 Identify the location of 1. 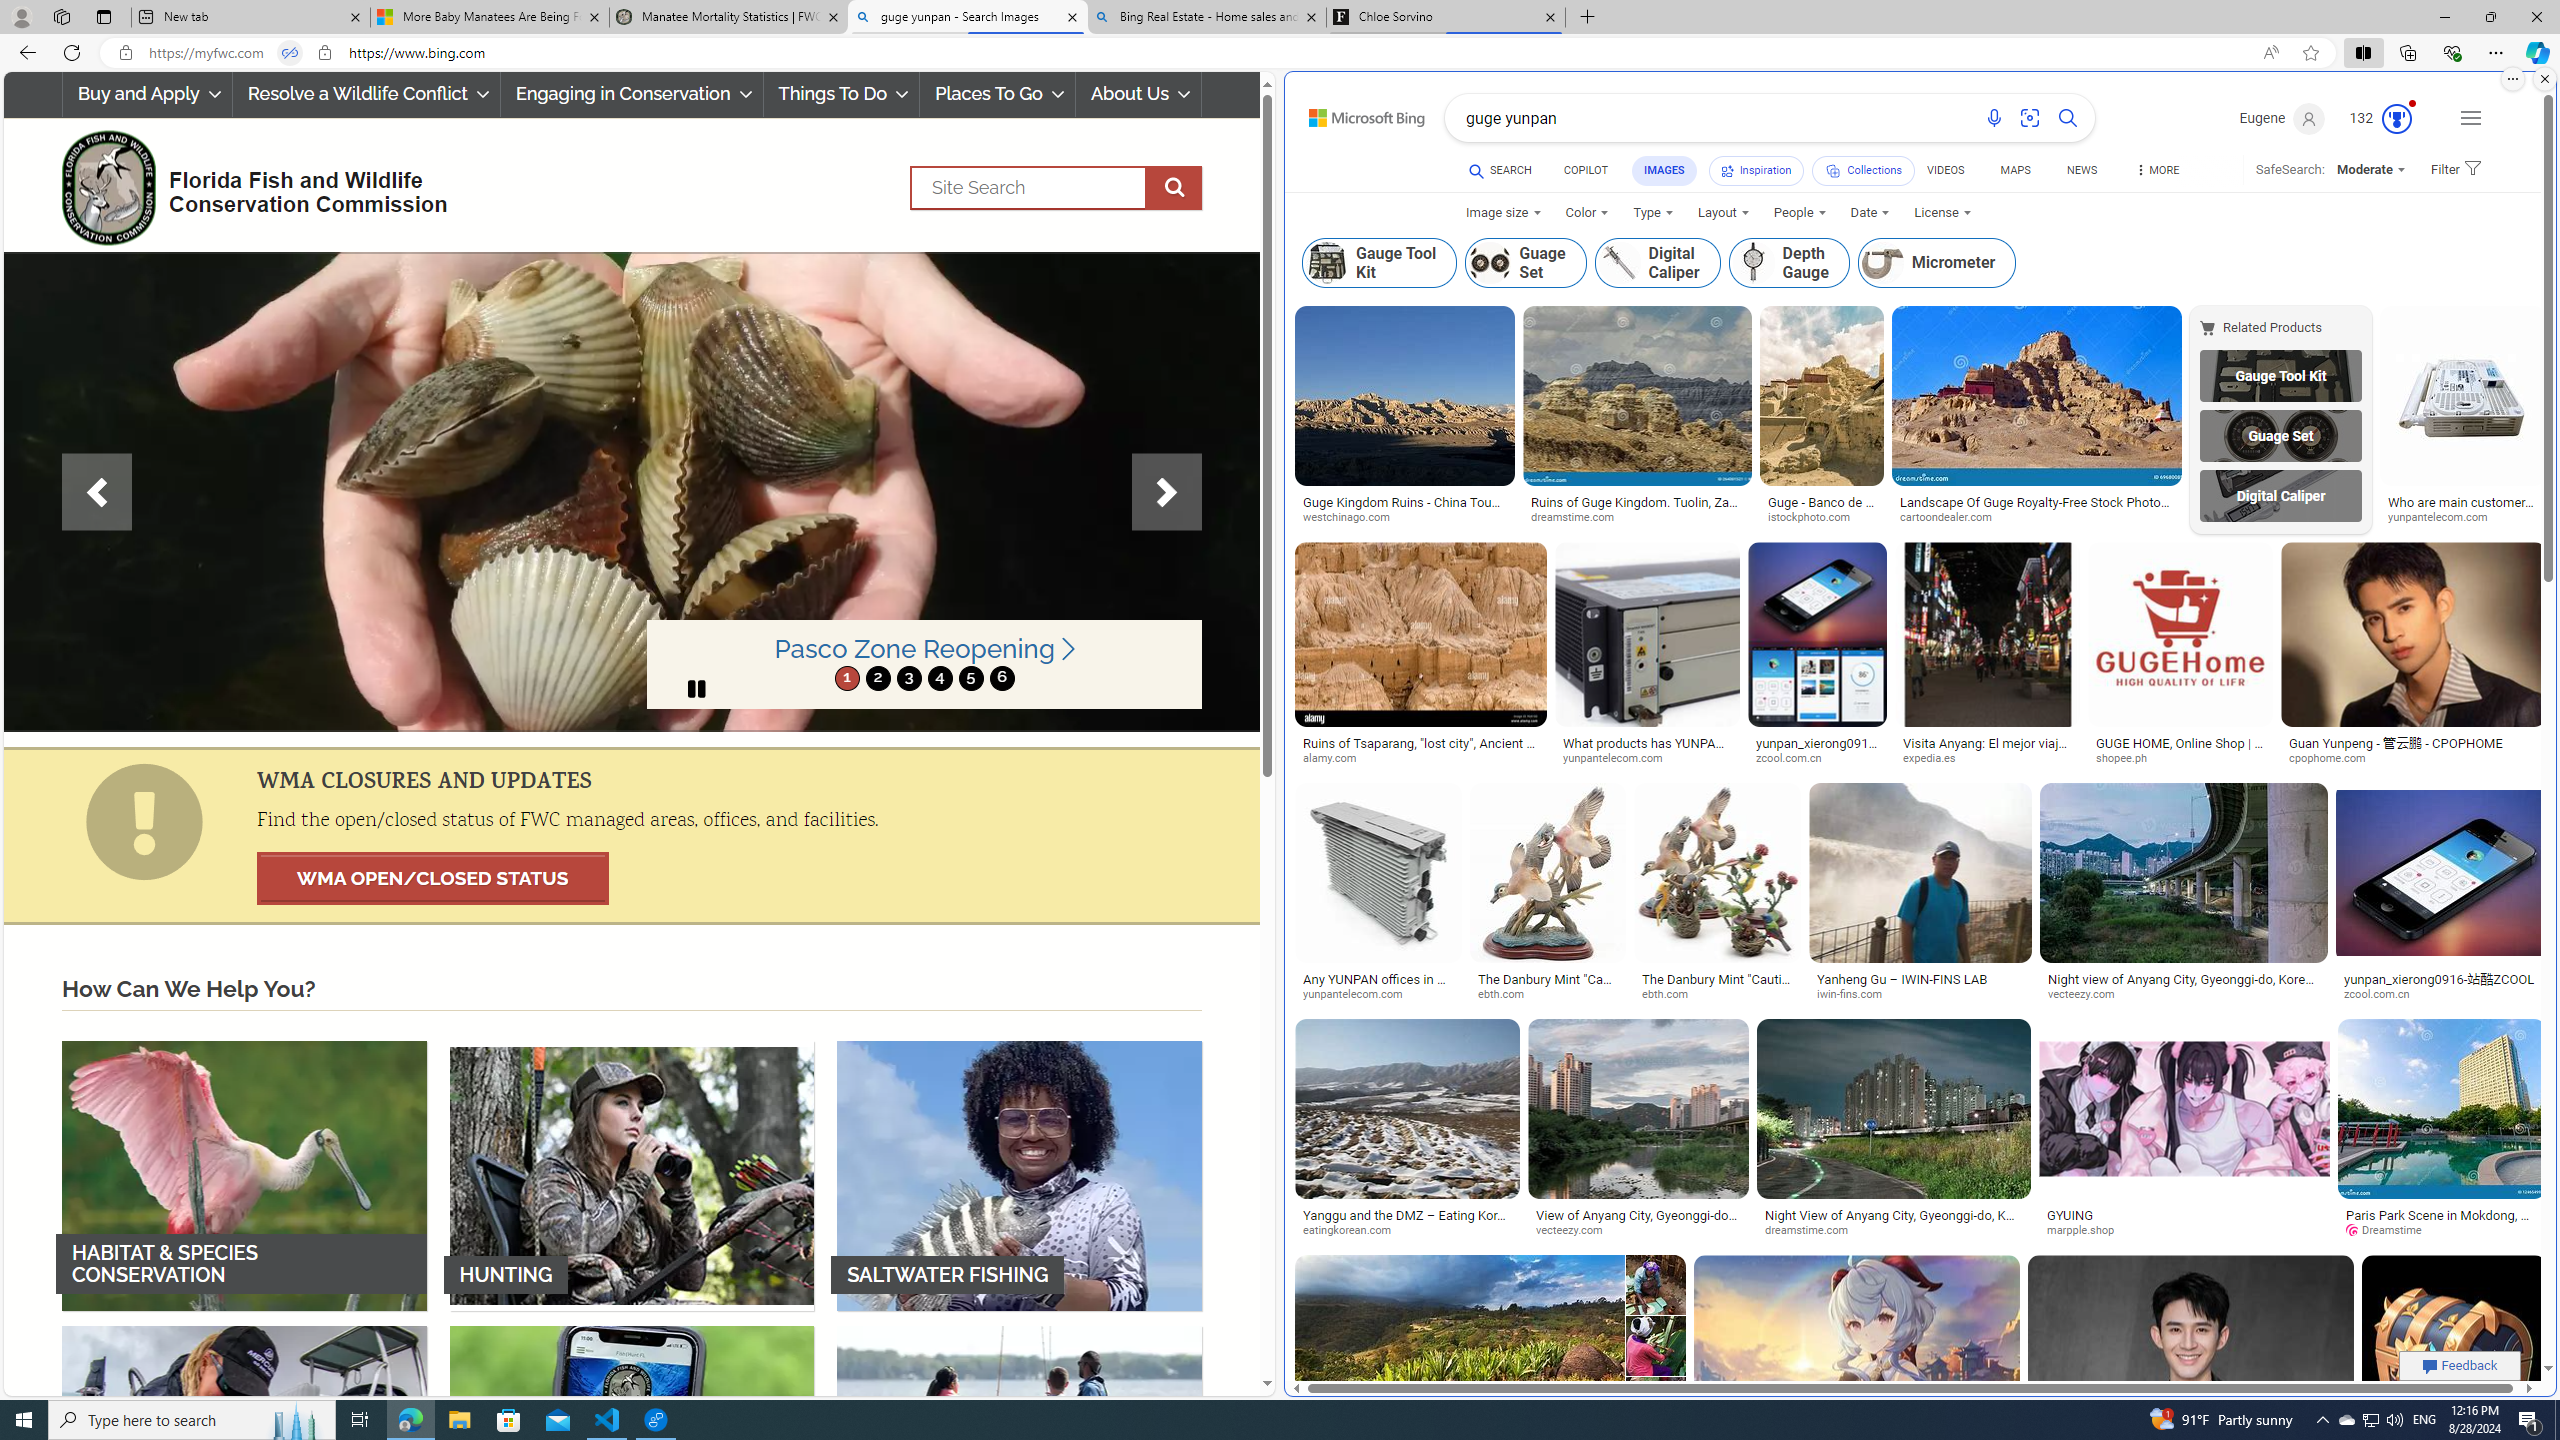
(847, 678).